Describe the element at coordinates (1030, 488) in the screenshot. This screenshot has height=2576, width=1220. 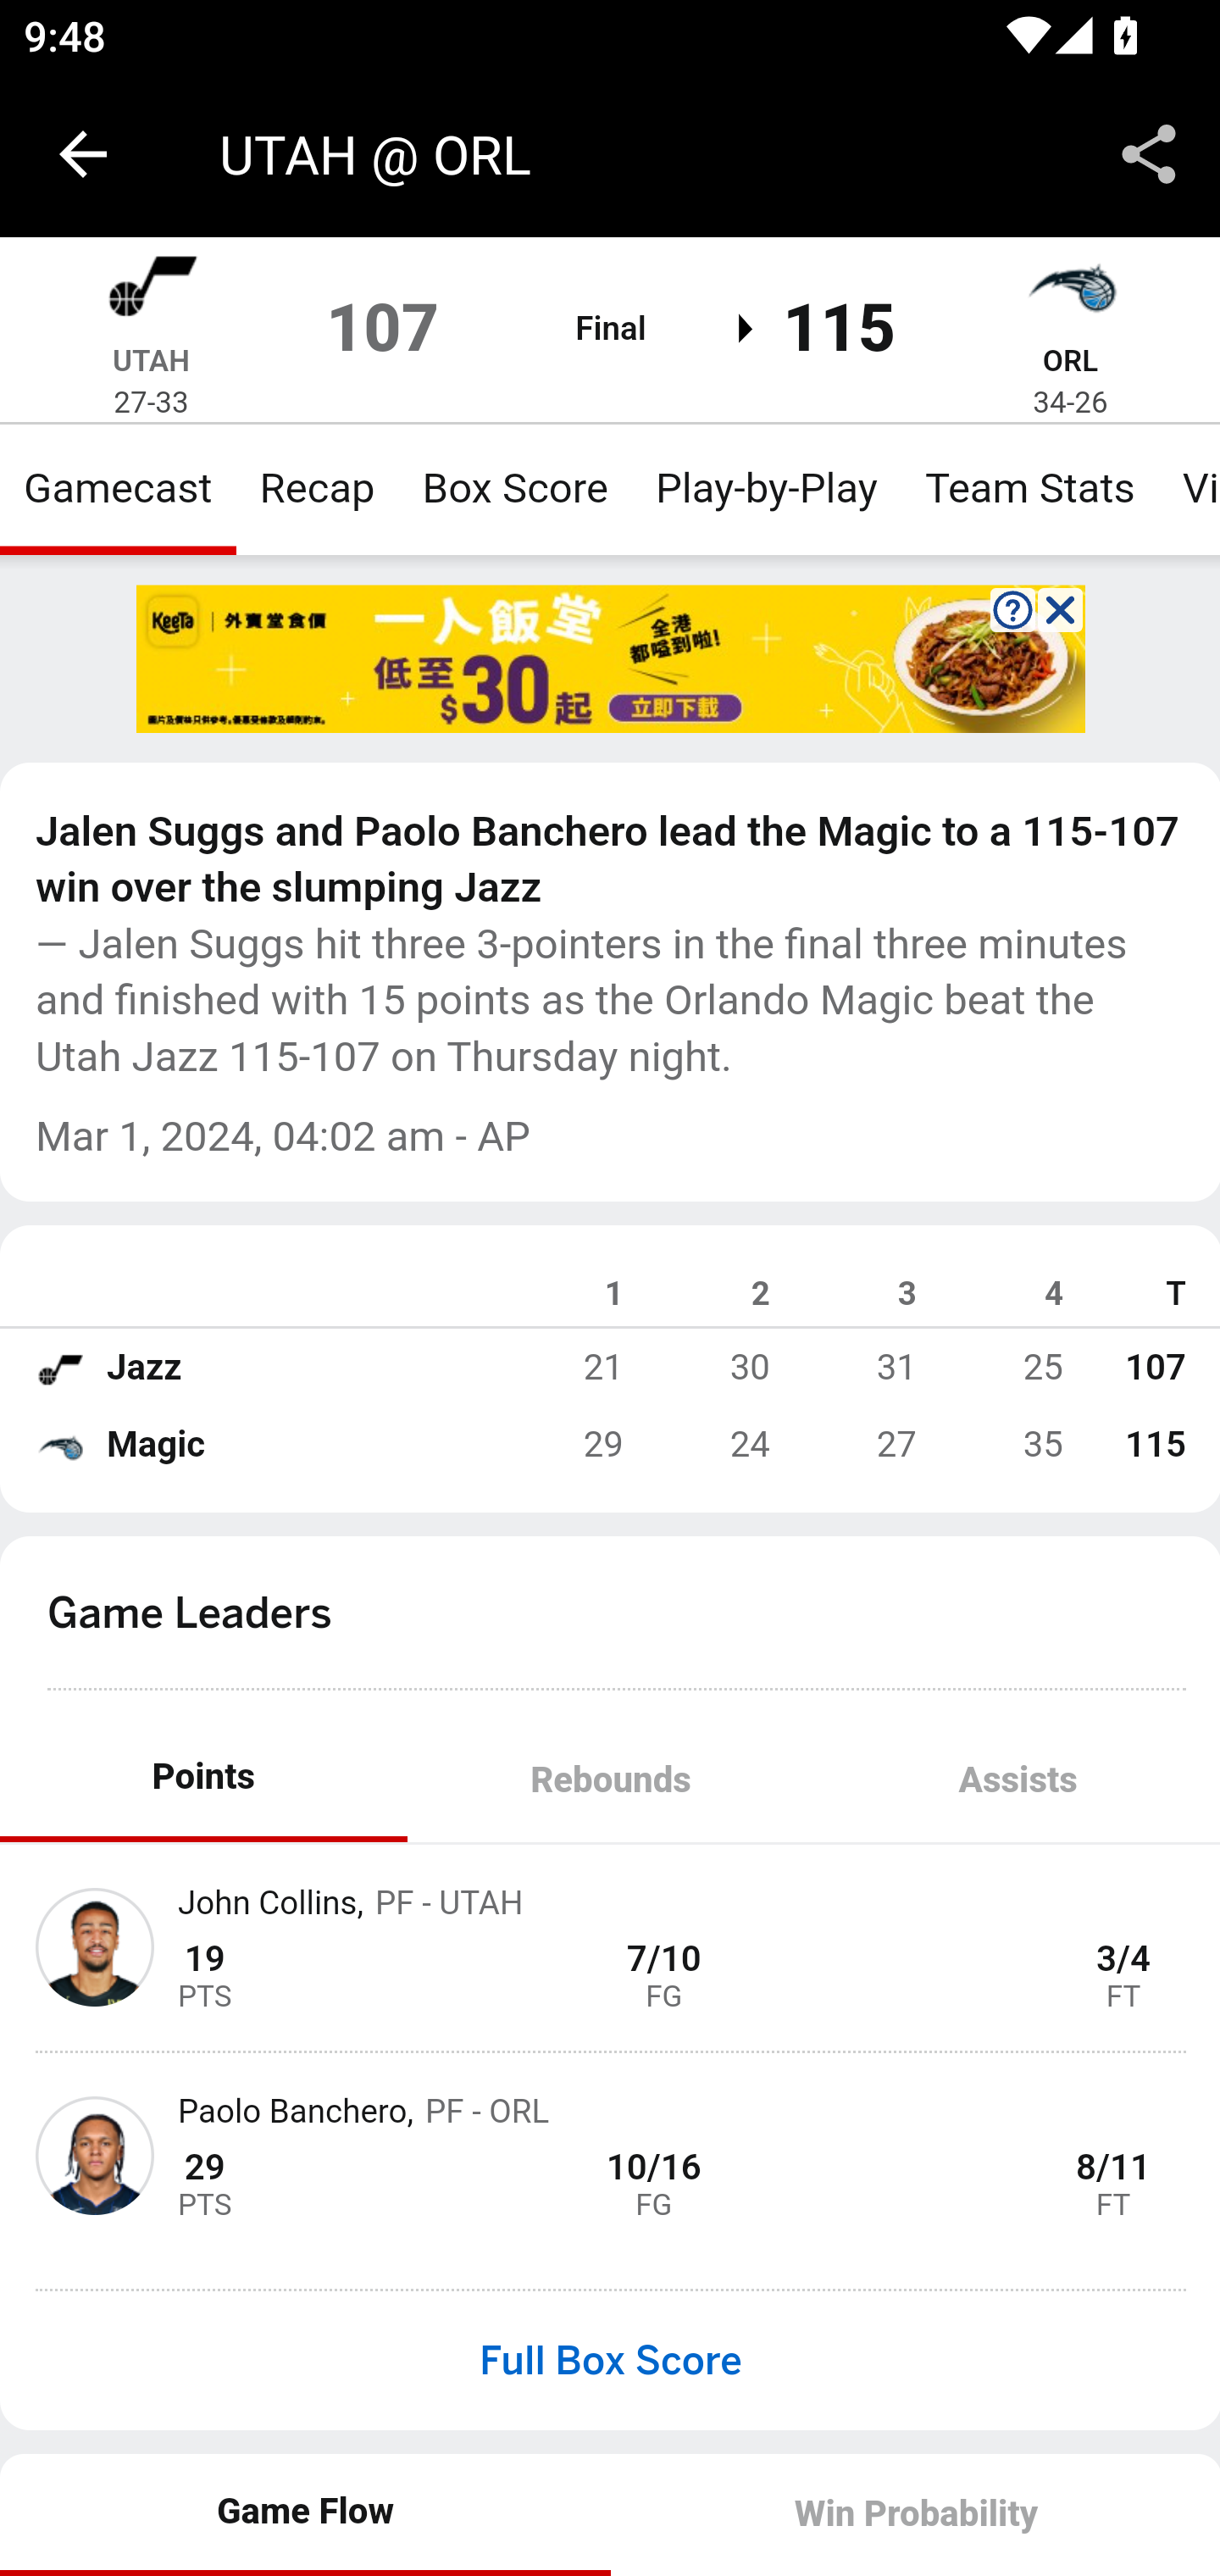
I see `Team Stats` at that location.